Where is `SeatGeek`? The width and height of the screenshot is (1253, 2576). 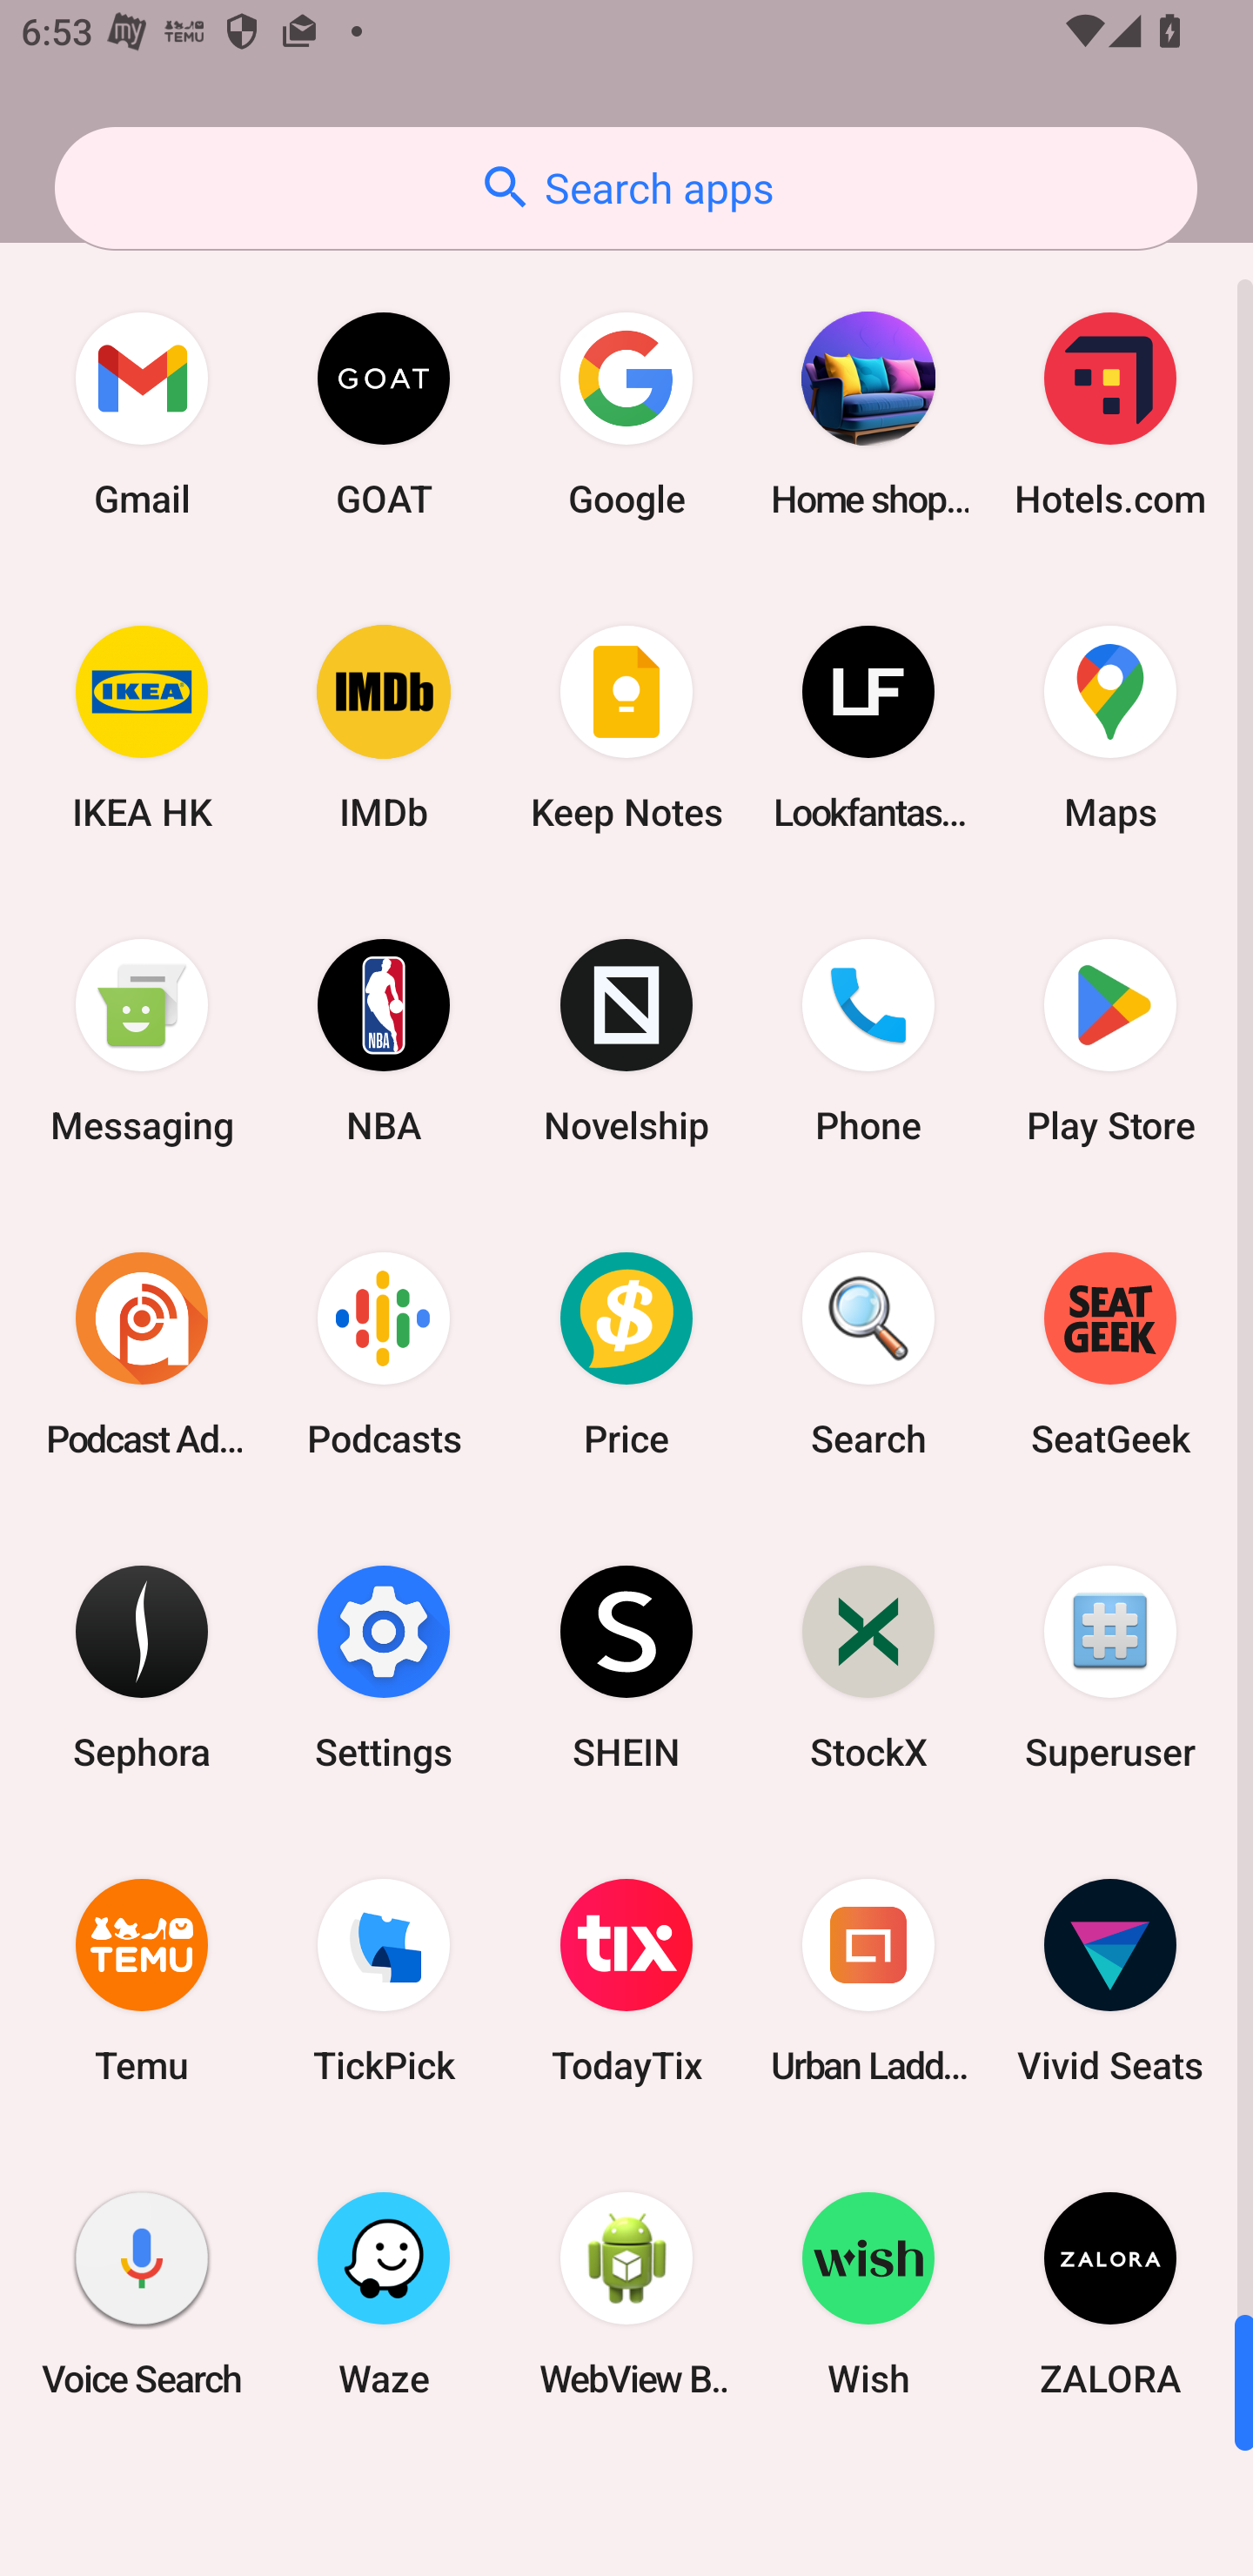
SeatGeek is located at coordinates (1110, 1353).